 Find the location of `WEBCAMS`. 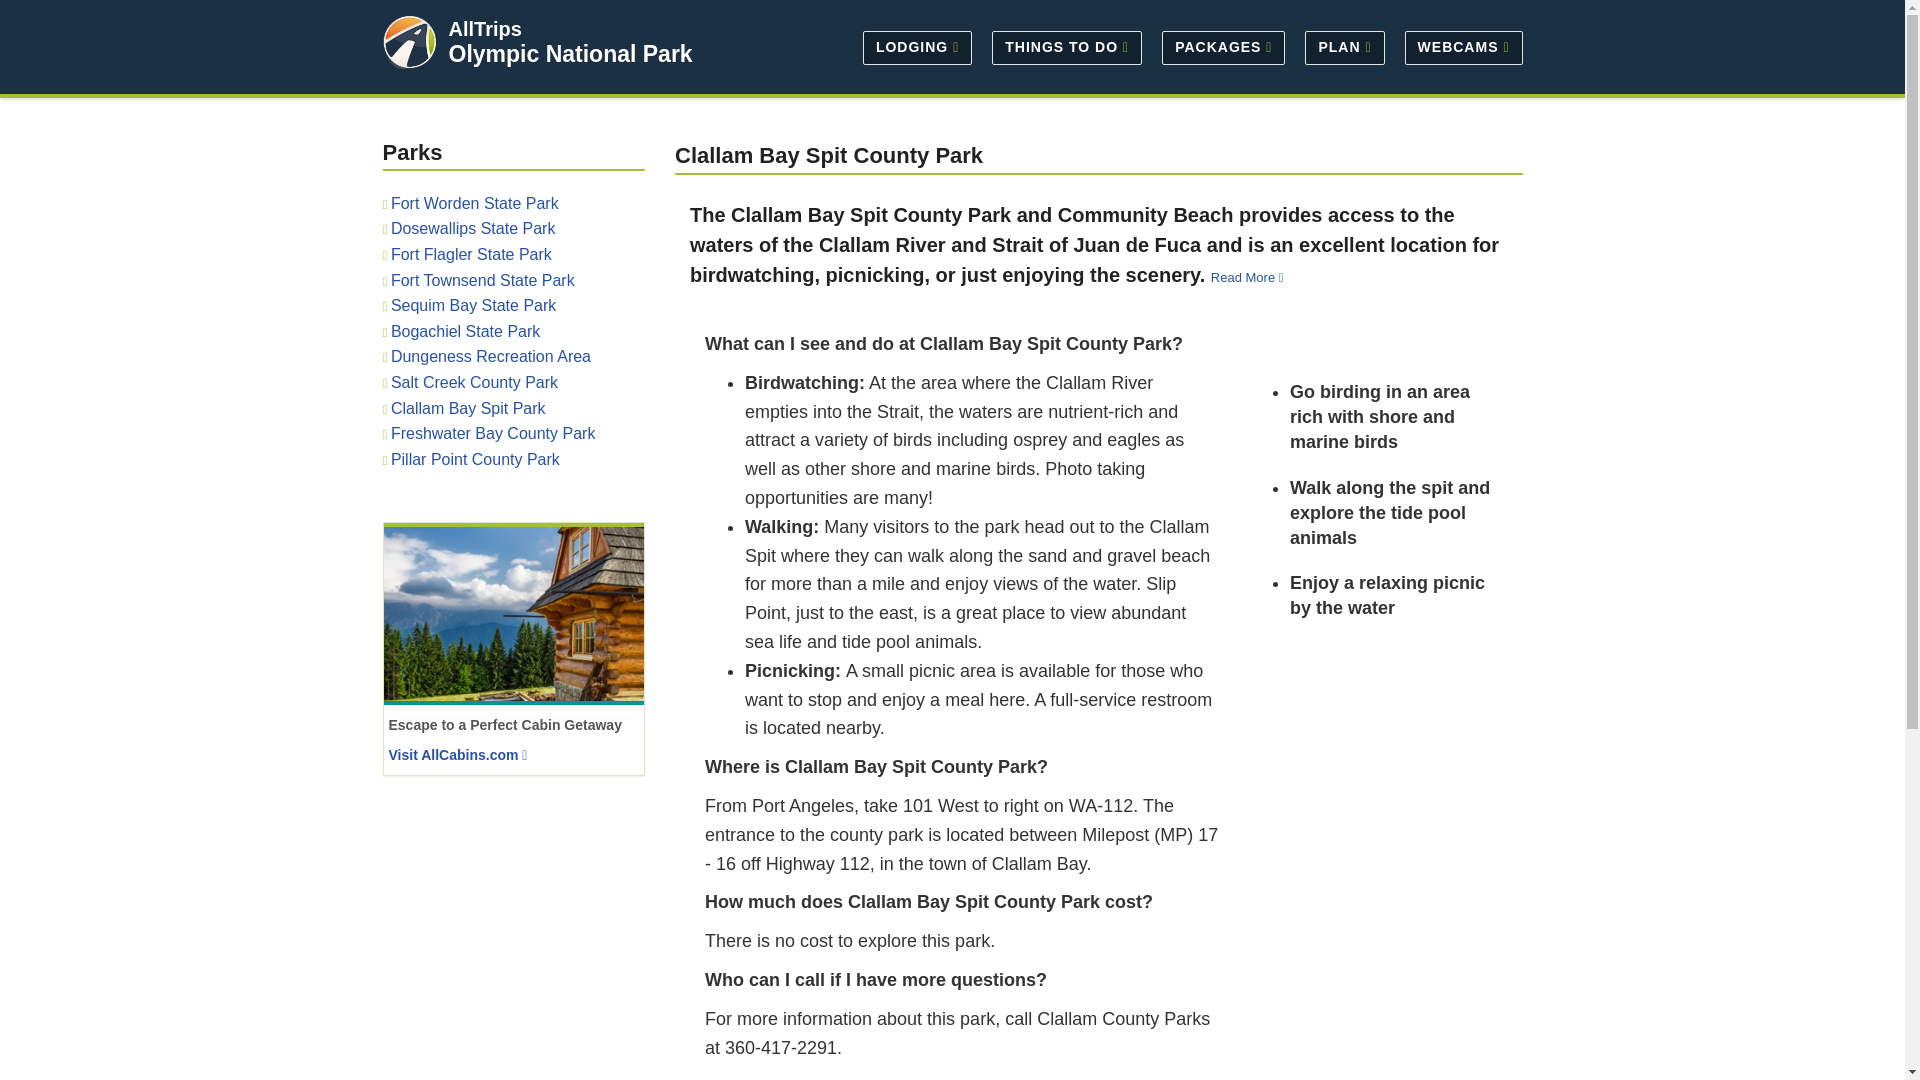

WEBCAMS is located at coordinates (1458, 46).